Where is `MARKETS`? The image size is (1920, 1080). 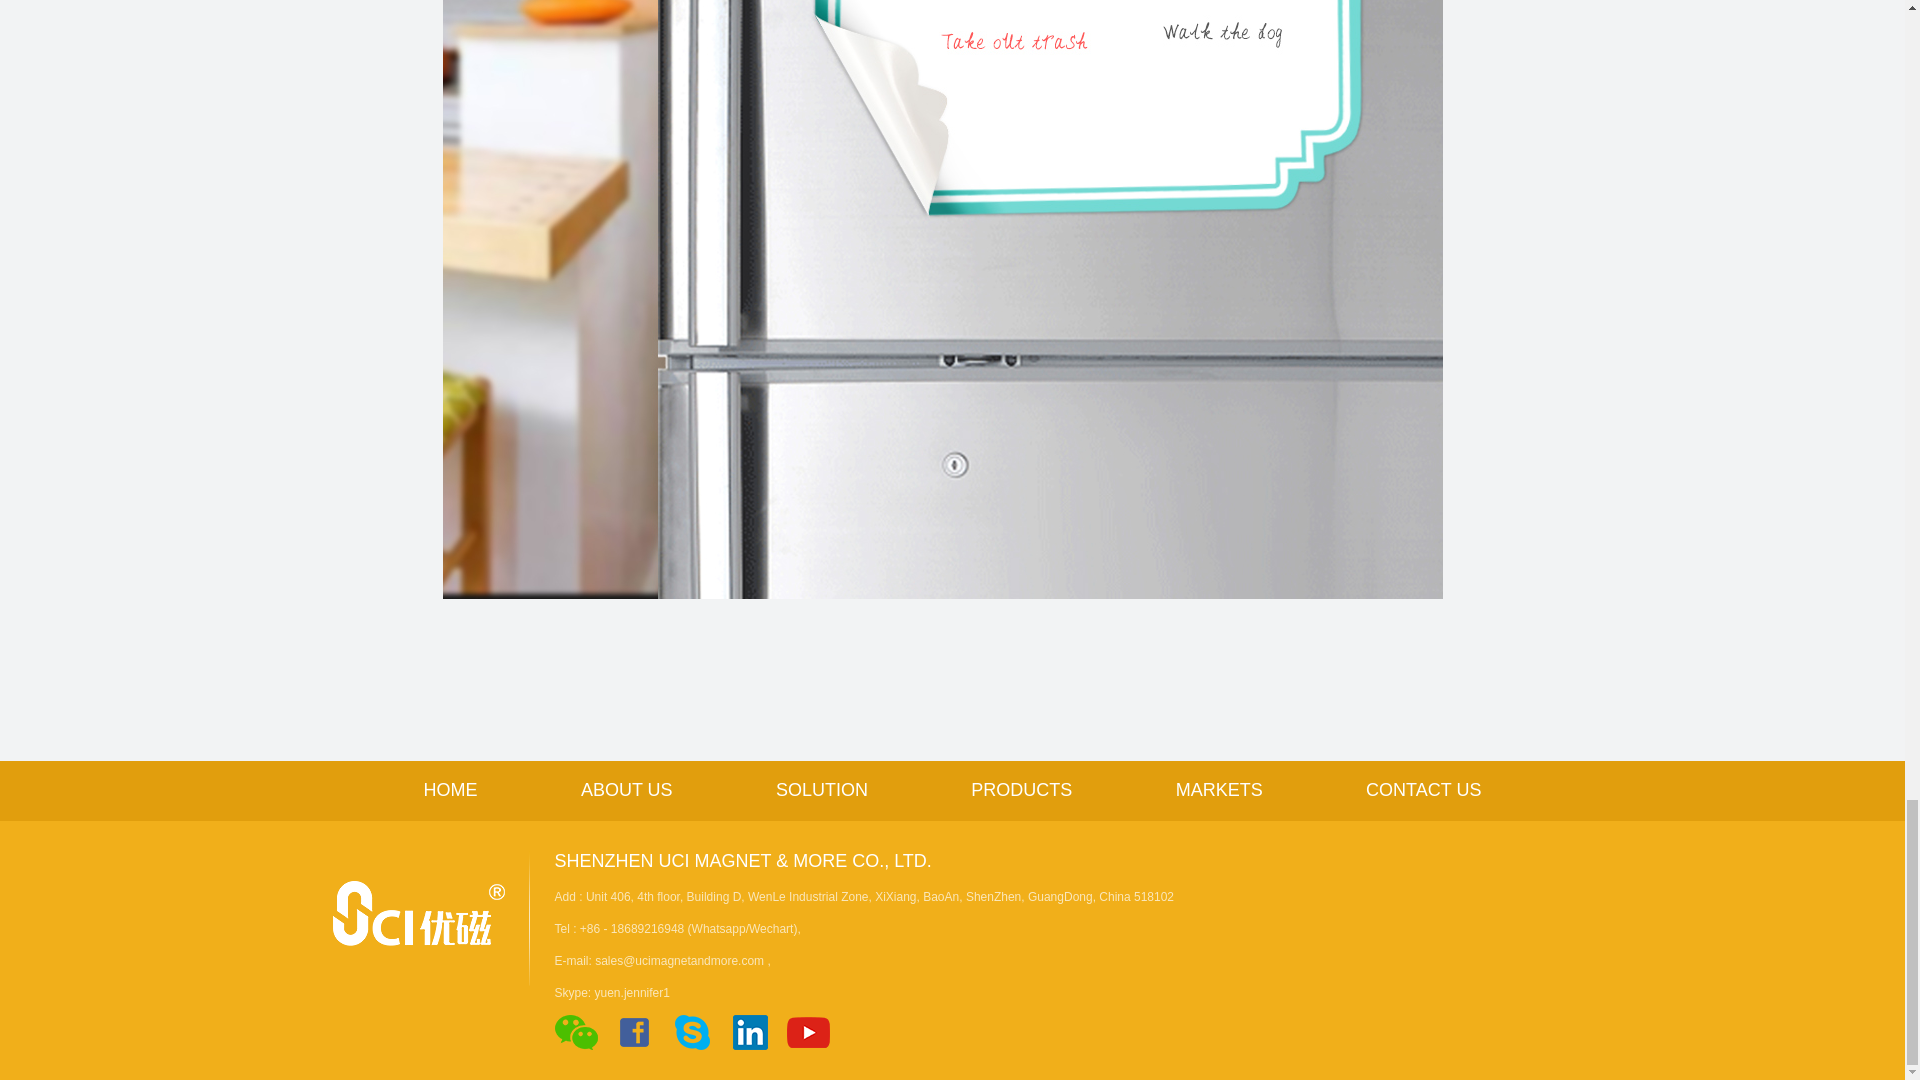
MARKETS is located at coordinates (1219, 790).